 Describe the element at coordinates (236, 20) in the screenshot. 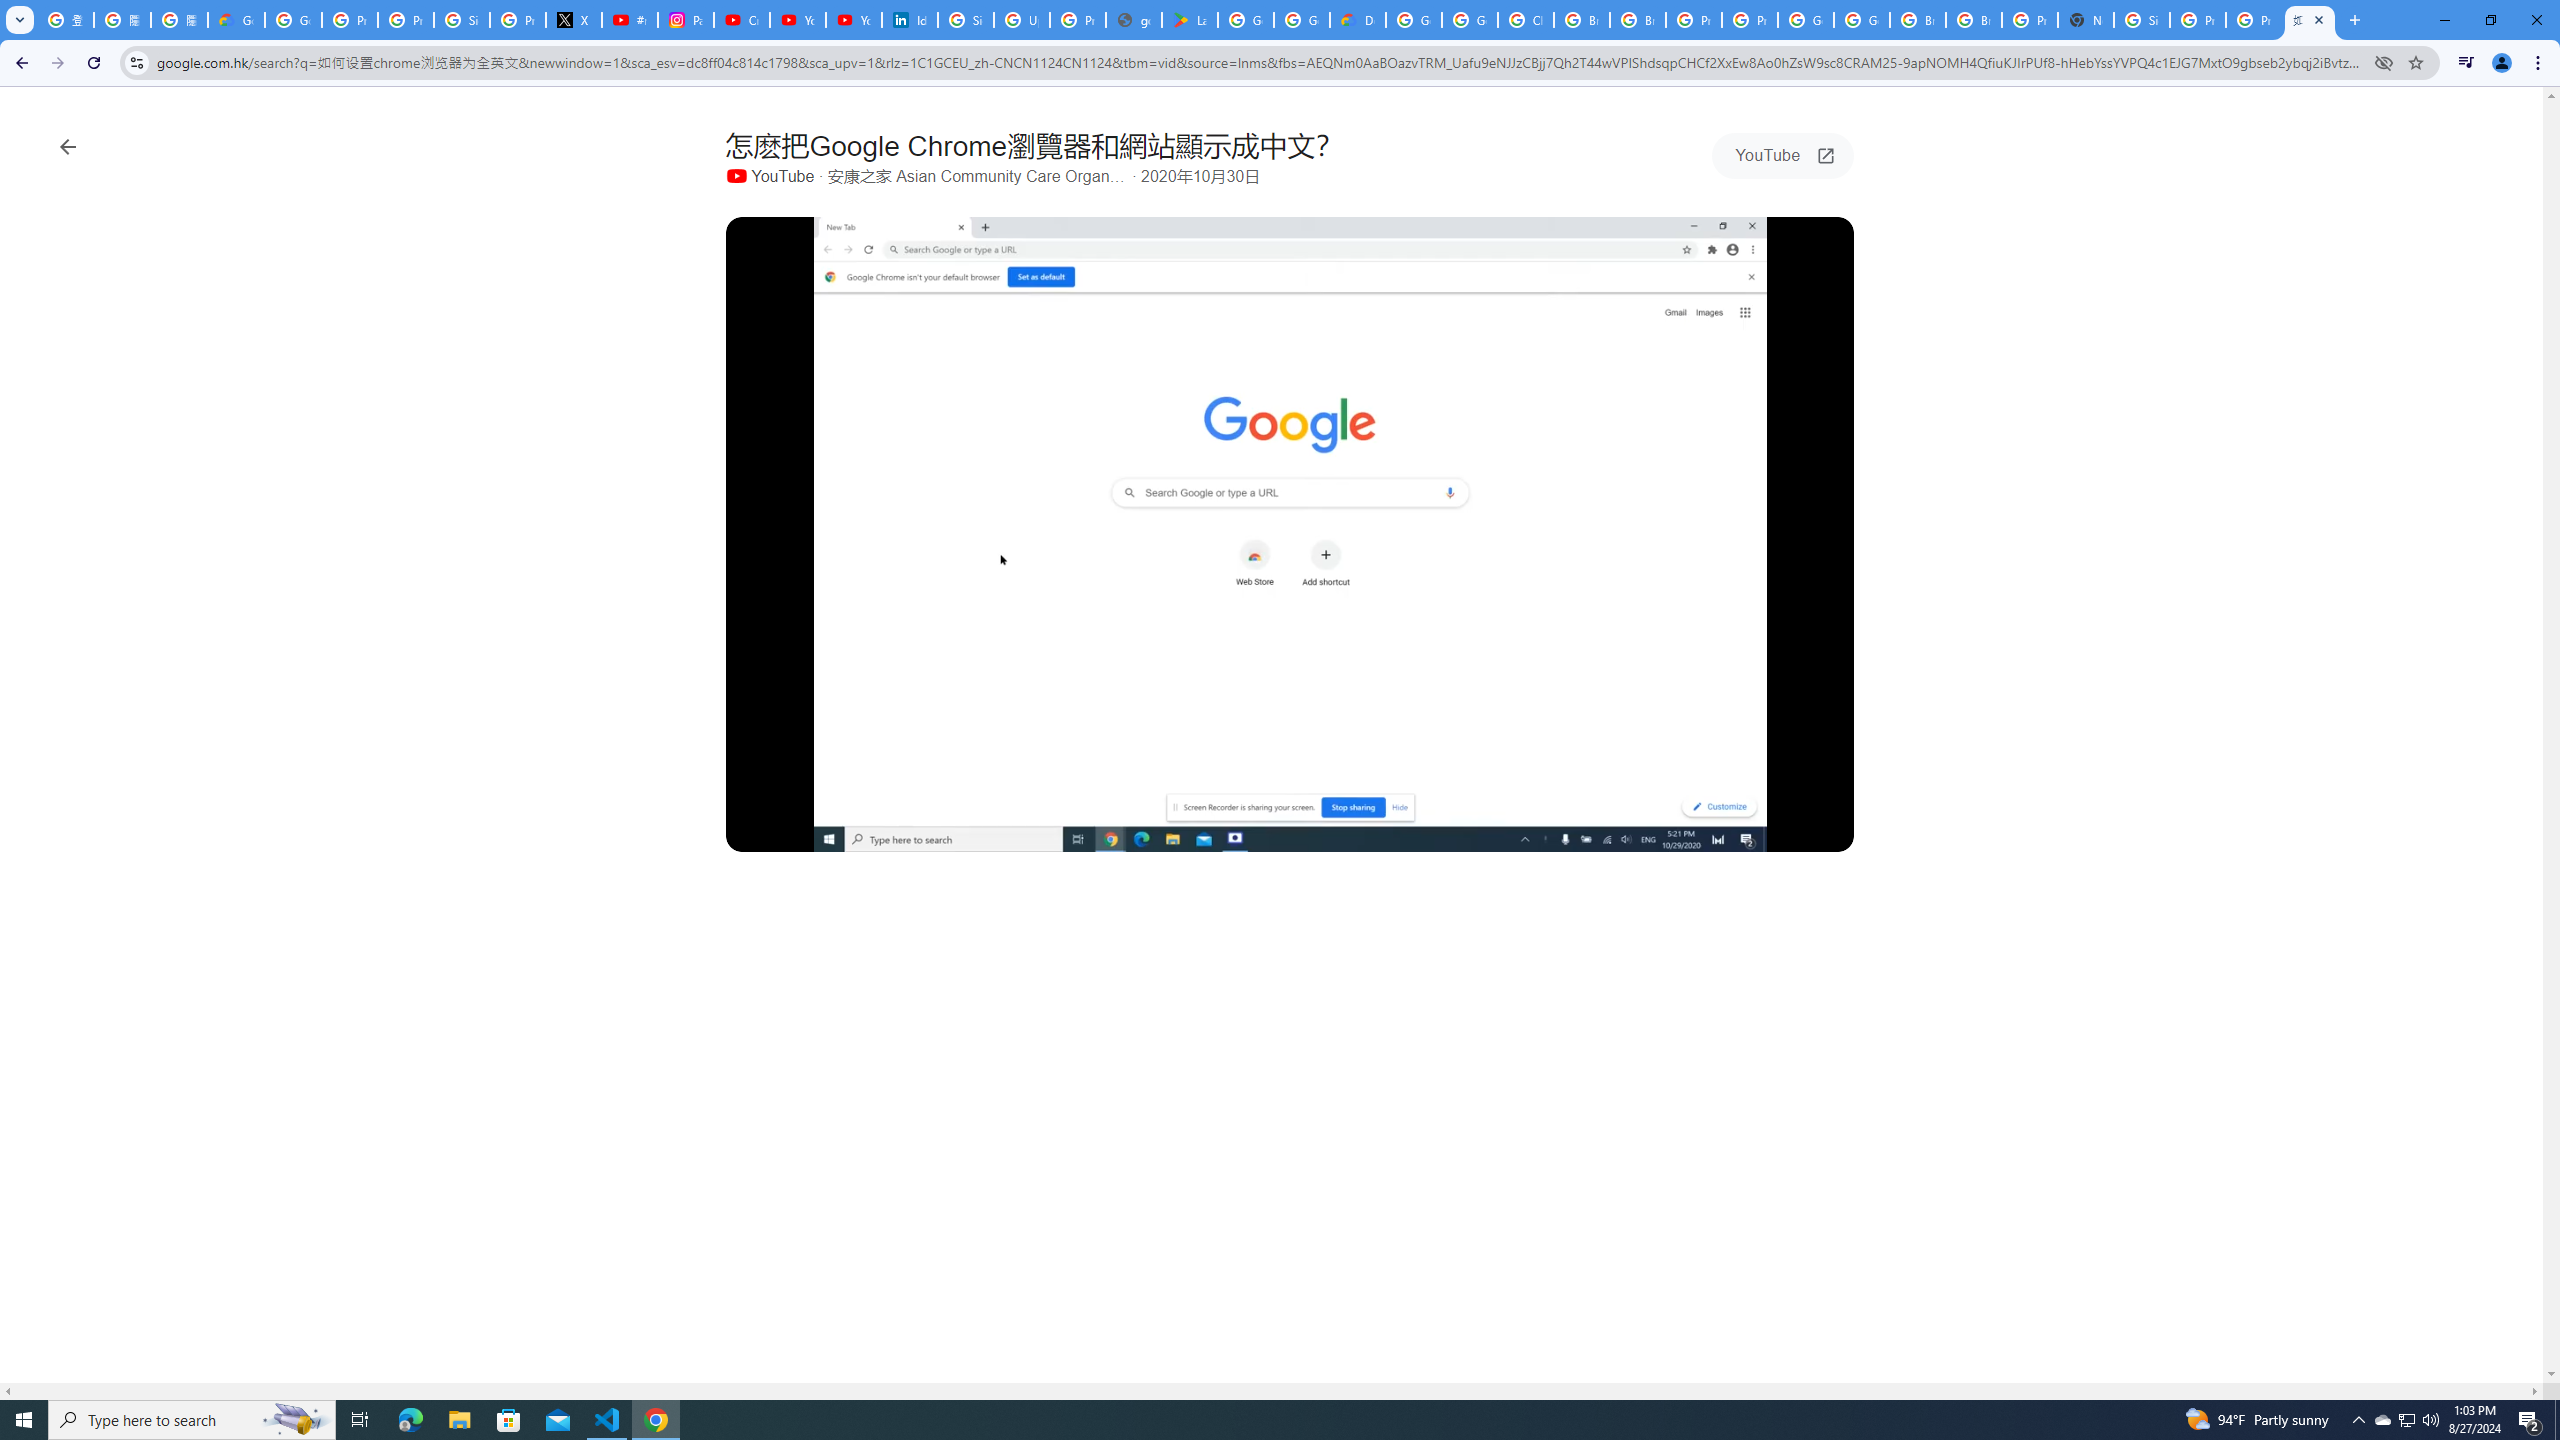

I see `Google Cloud Privacy Notice` at that location.